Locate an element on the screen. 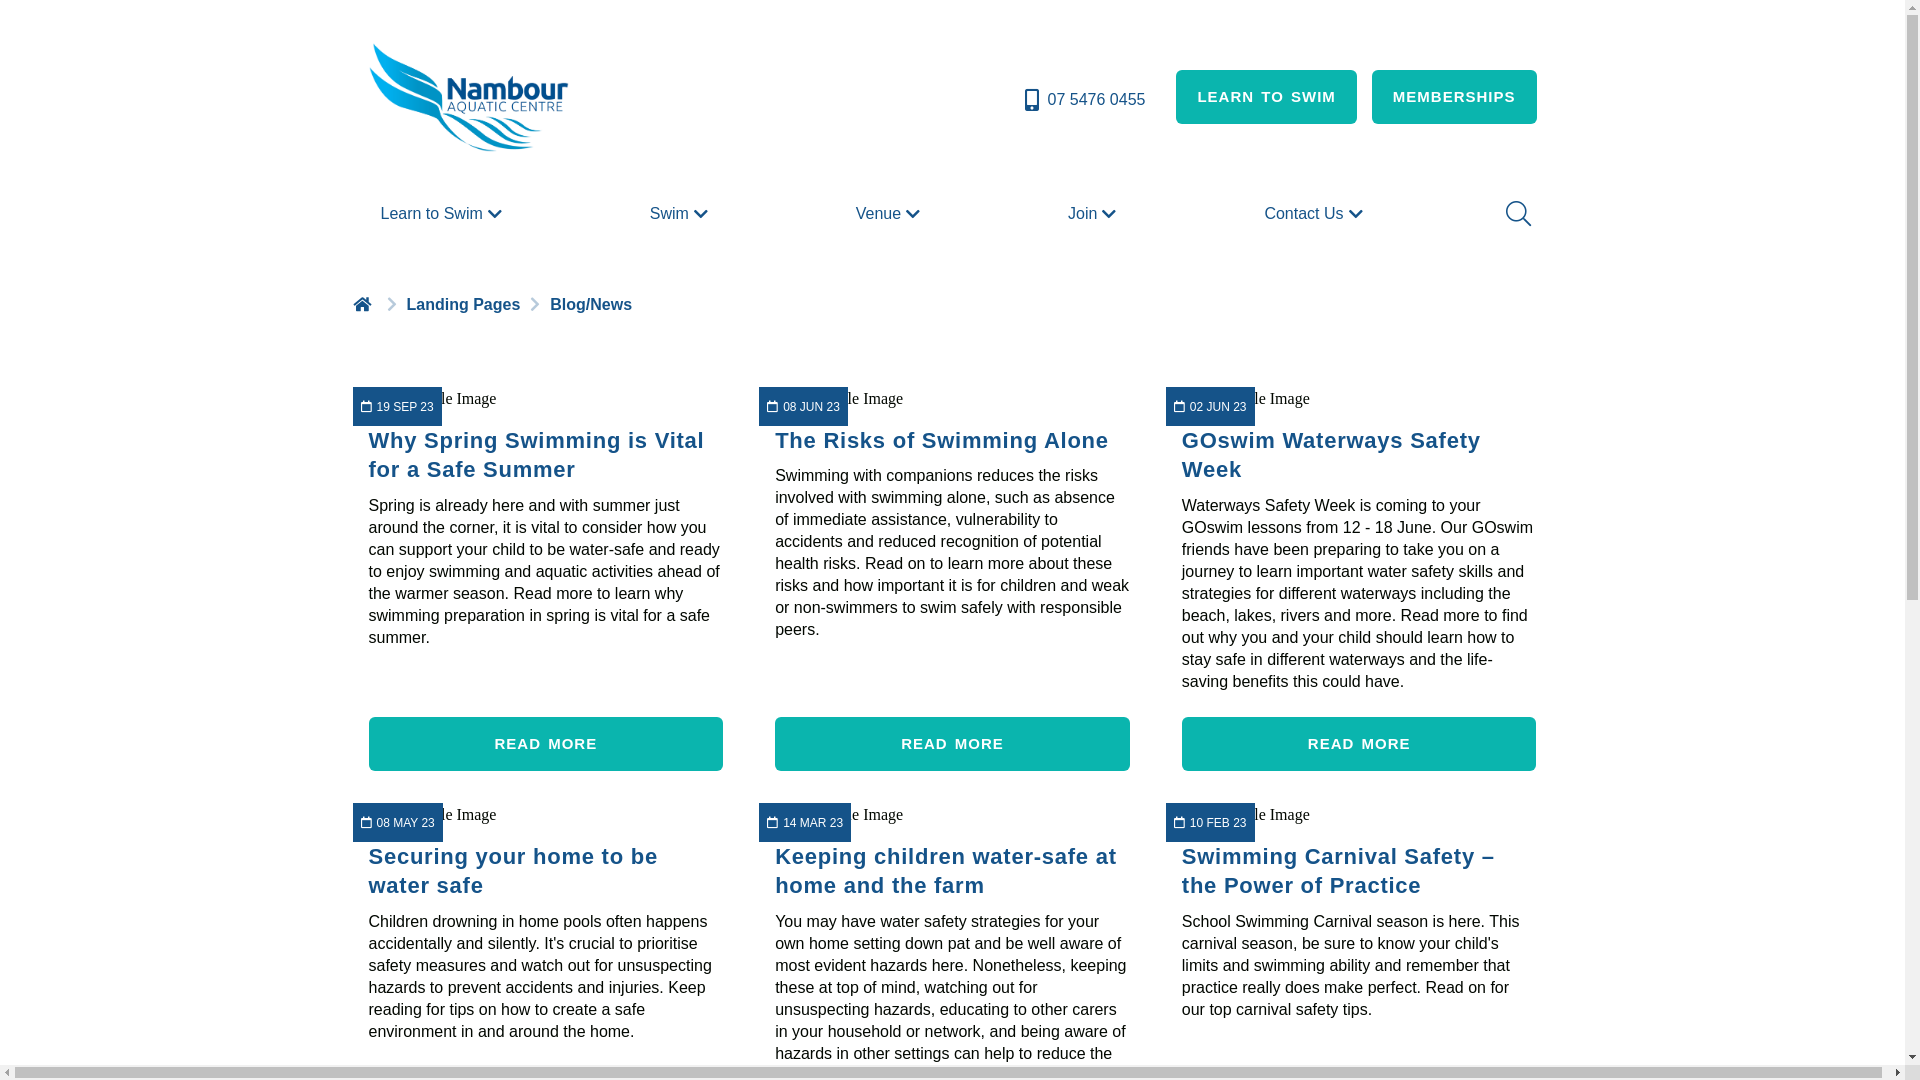 The image size is (1920, 1080). Search is located at coordinates (1517, 214).